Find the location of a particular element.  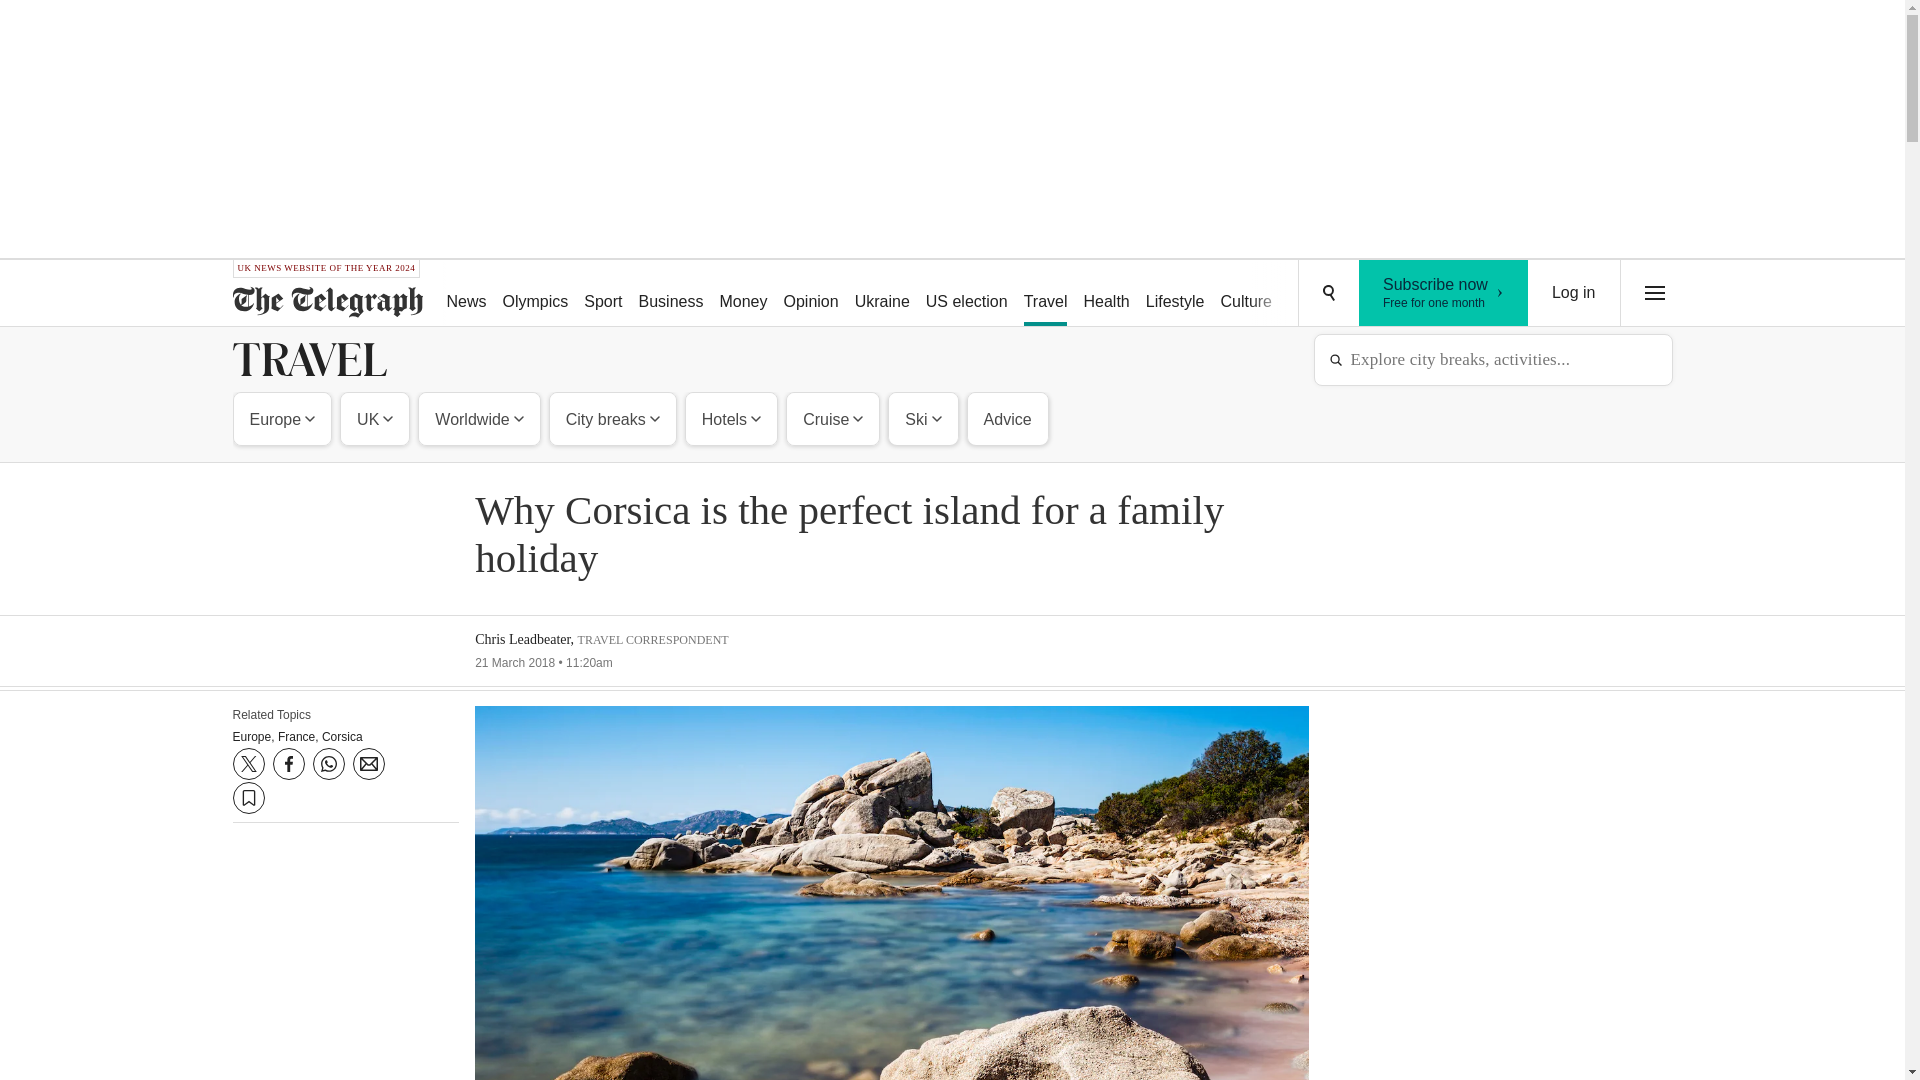

Business is located at coordinates (672, 294).